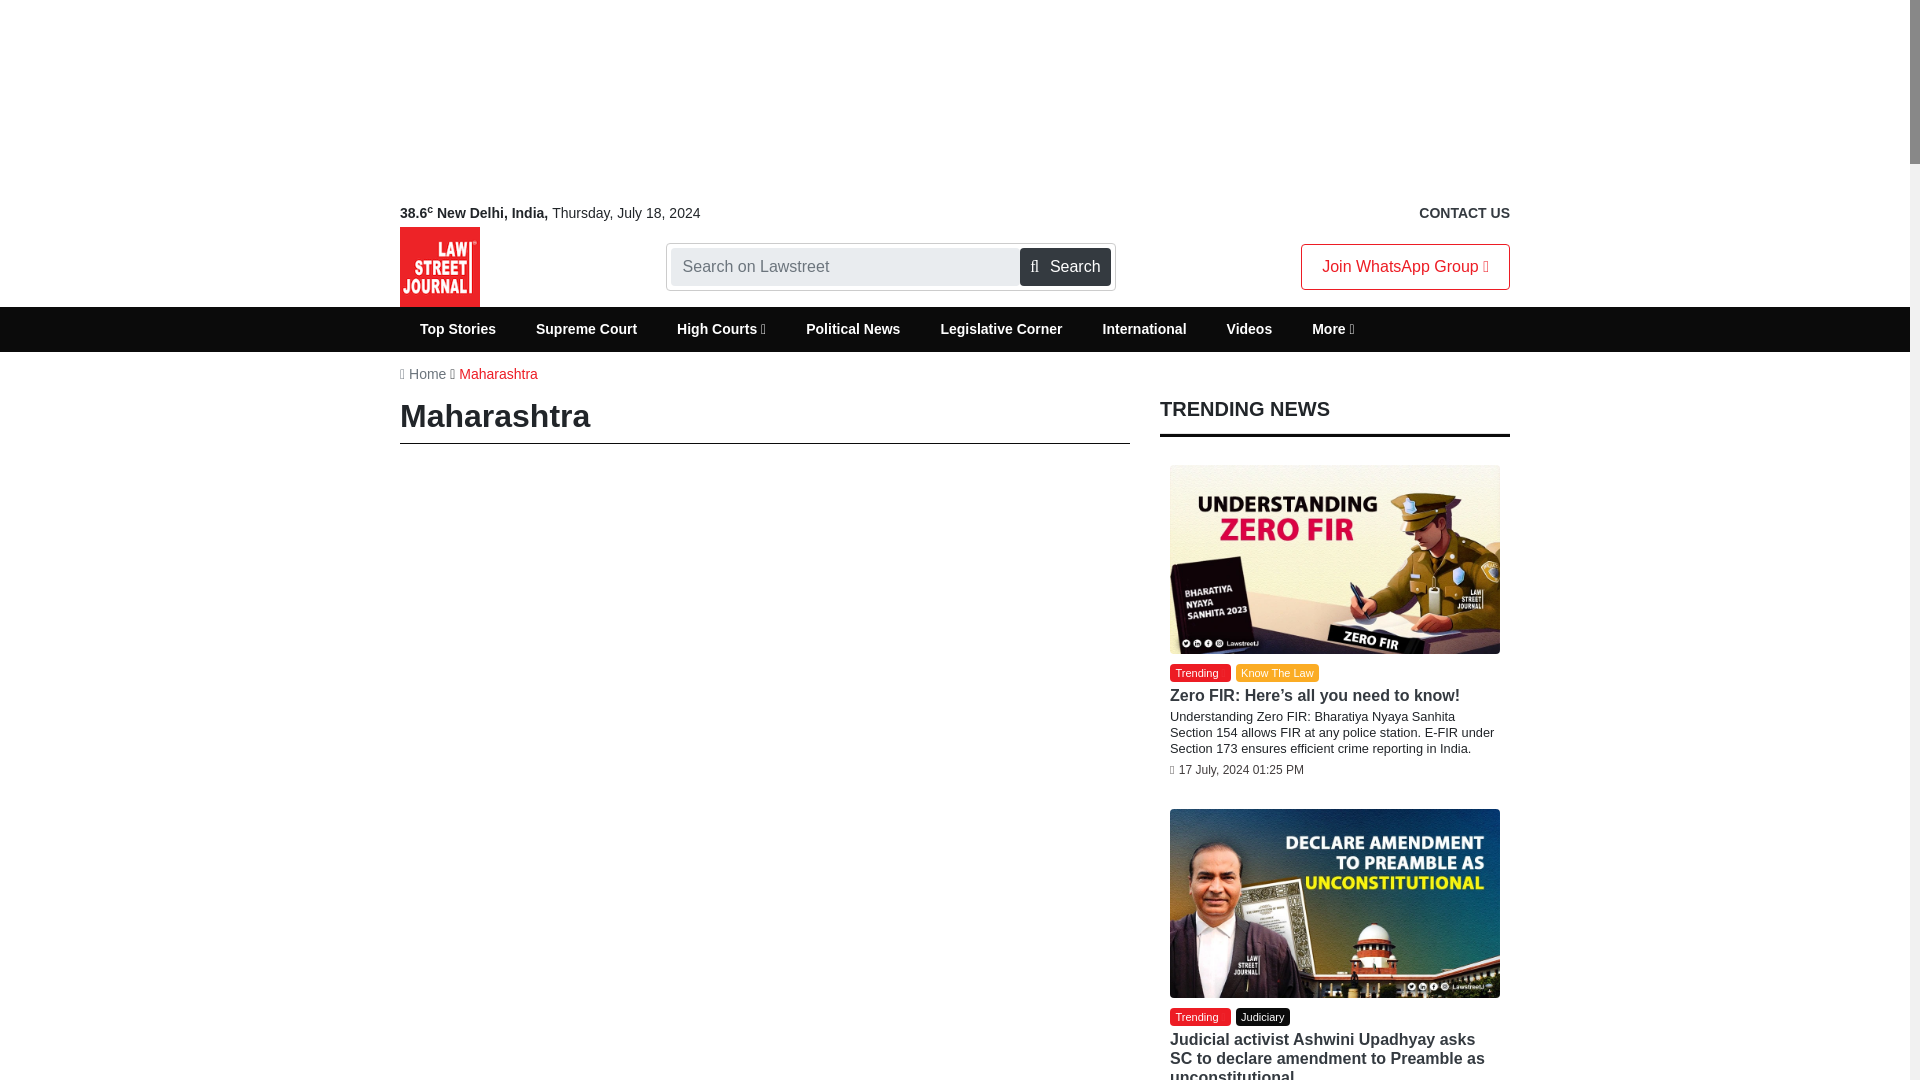  Describe the element at coordinates (720, 329) in the screenshot. I see `High Courts` at that location.